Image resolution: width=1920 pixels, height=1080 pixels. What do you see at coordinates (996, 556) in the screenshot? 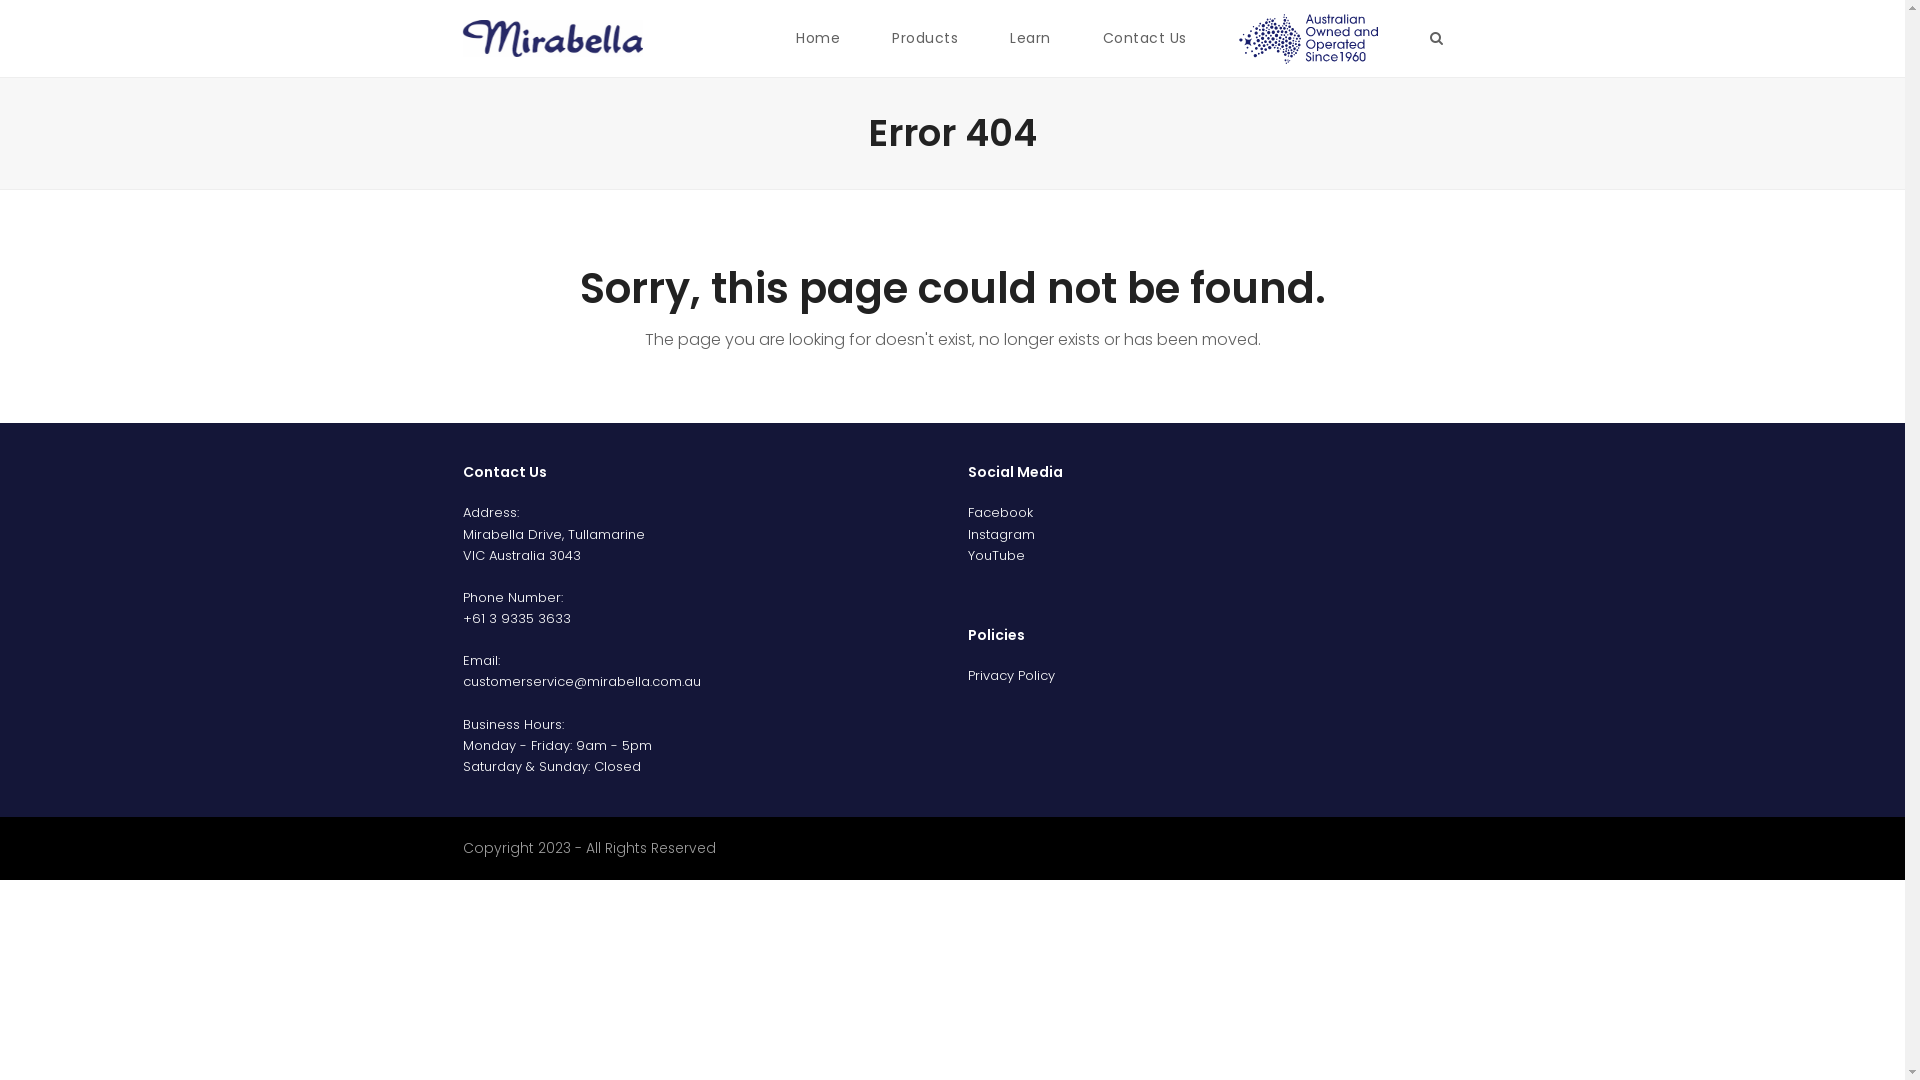
I see `YouTube` at bounding box center [996, 556].